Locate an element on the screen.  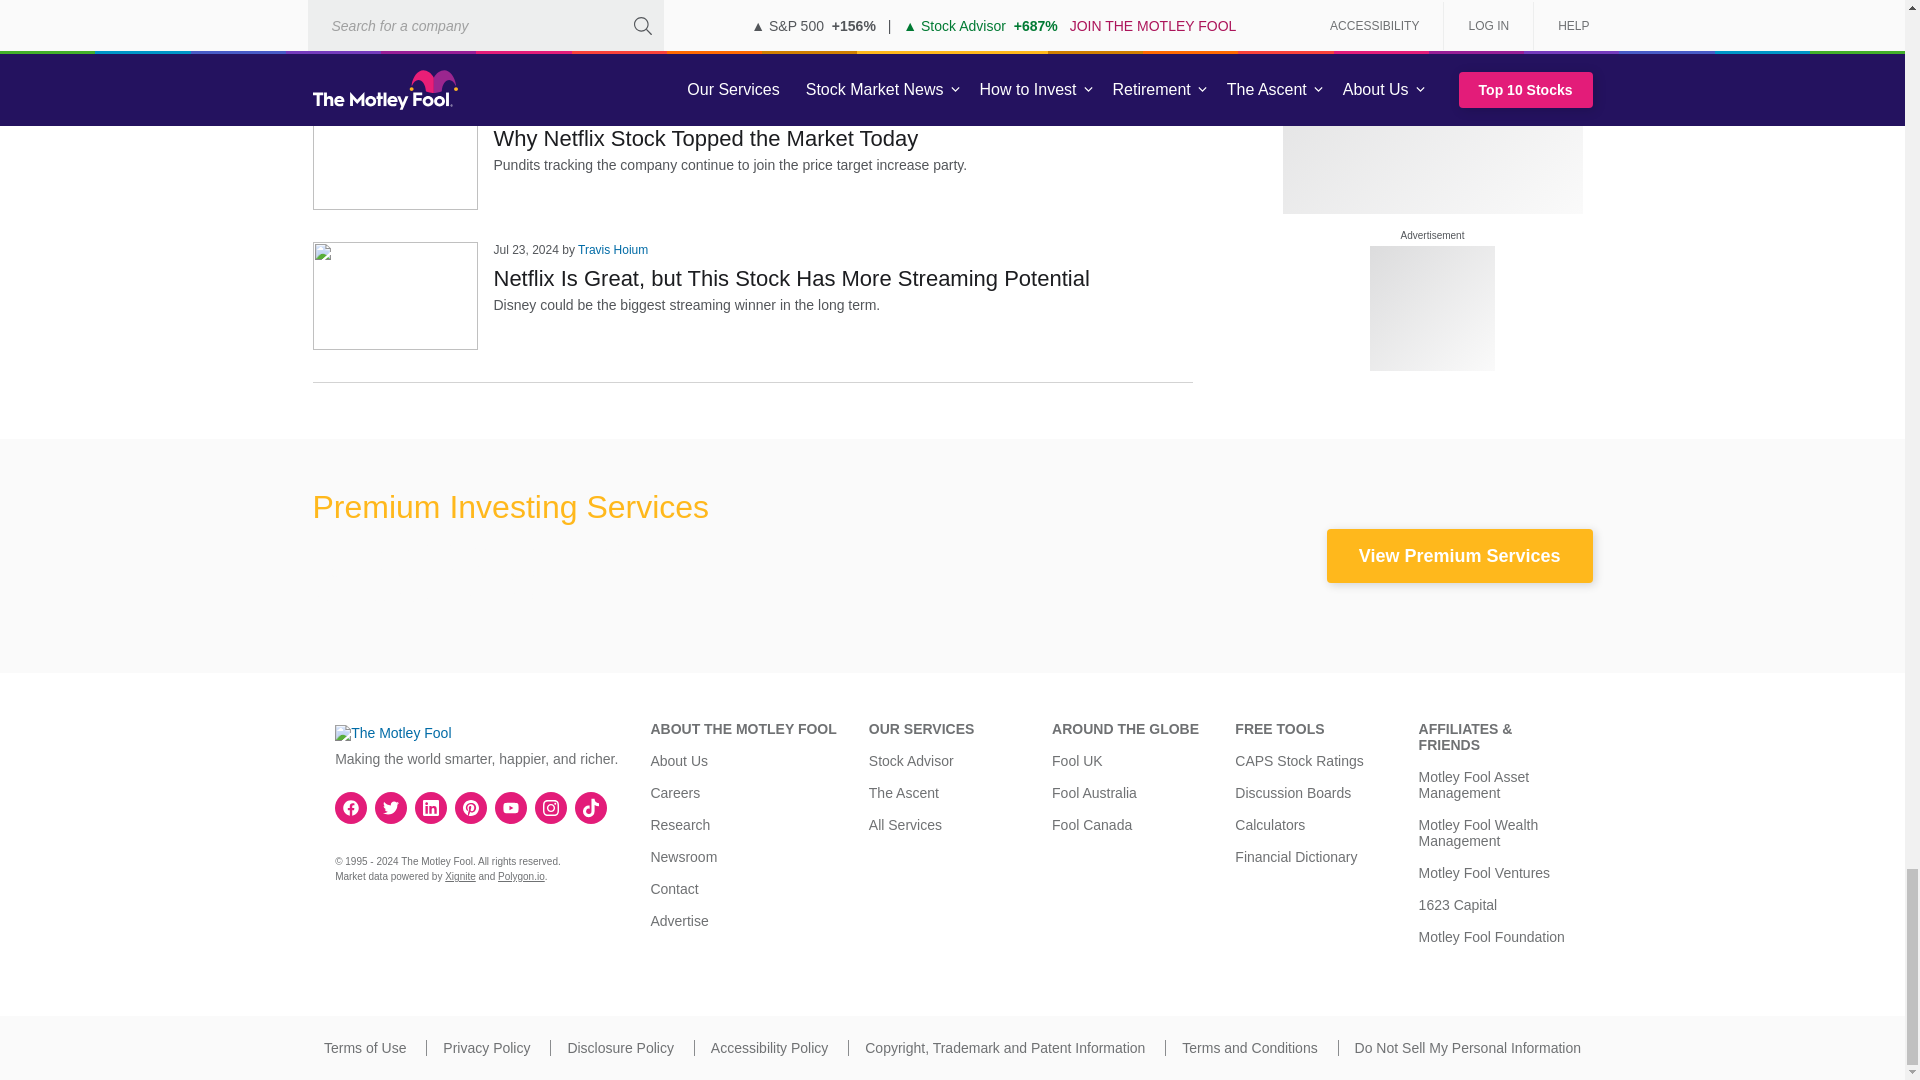
Terms of Use is located at coordinates (364, 1048).